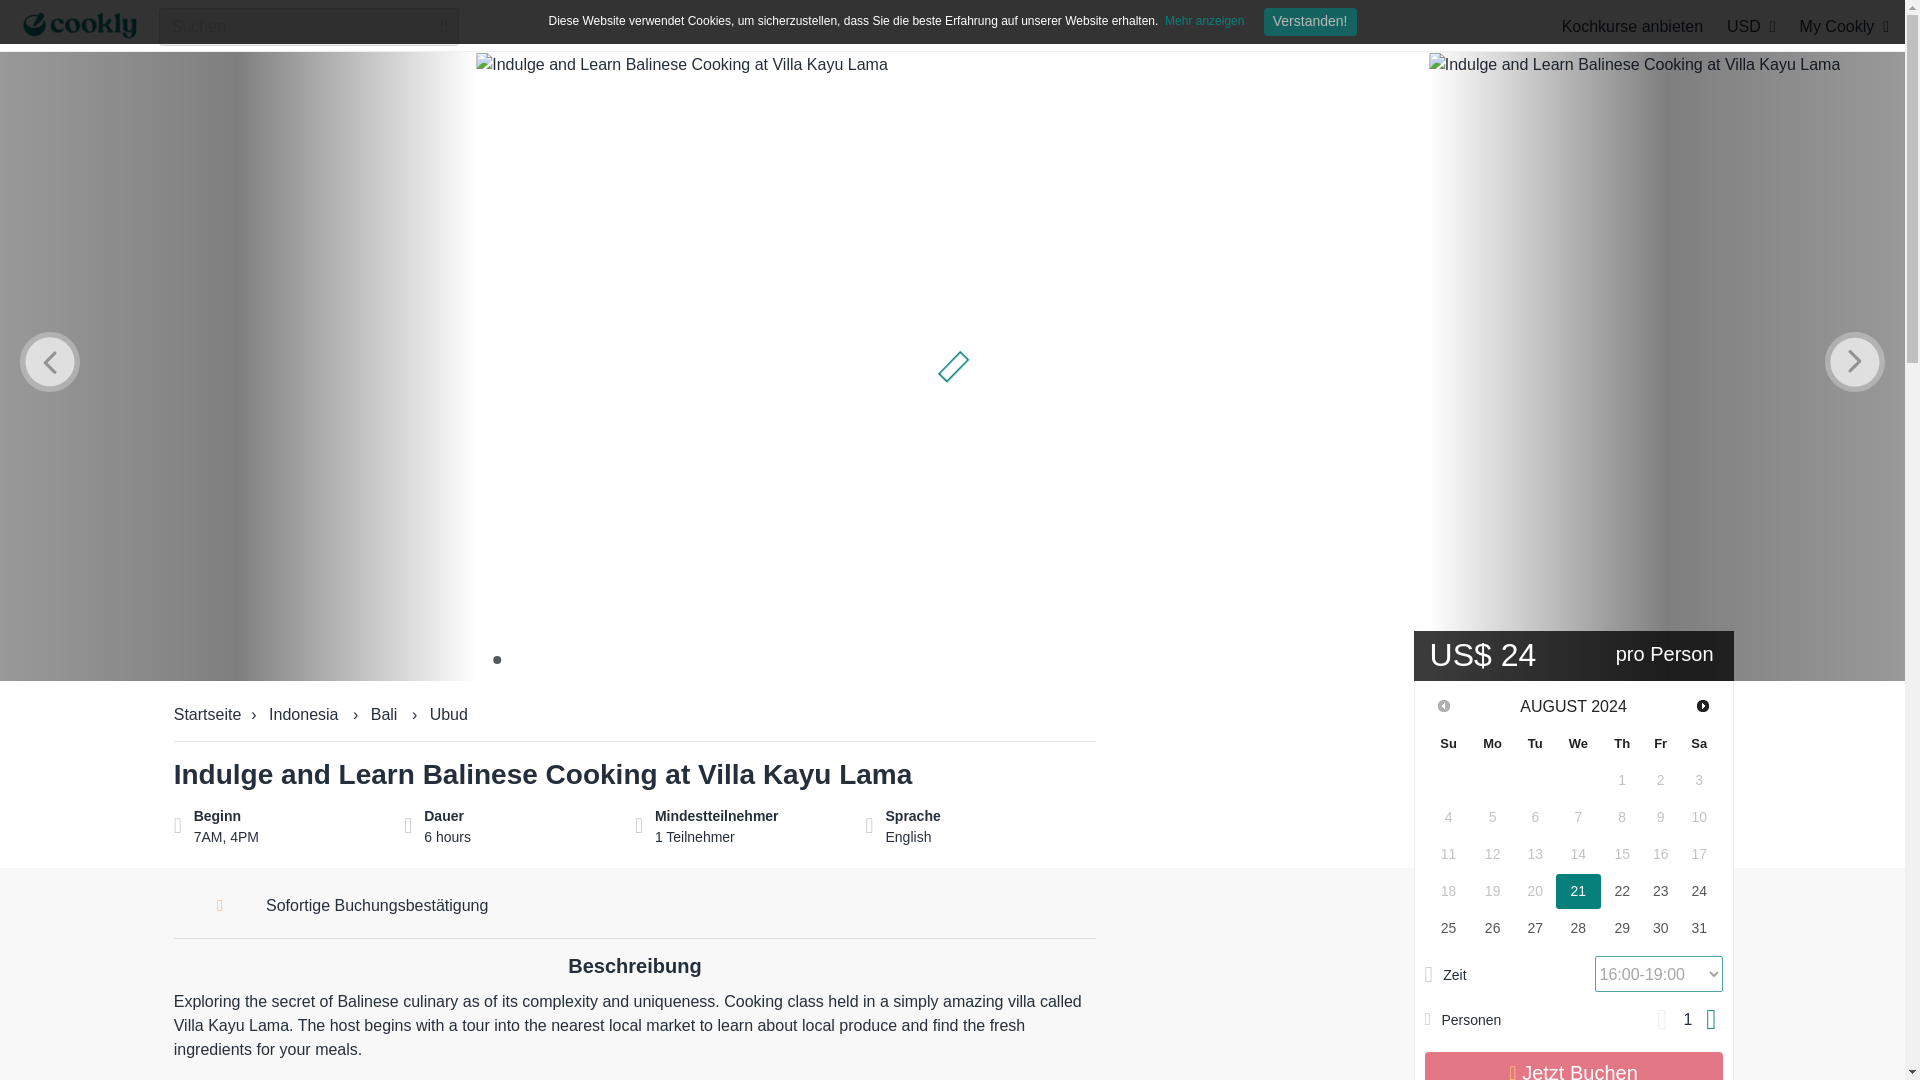  Describe the element at coordinates (1448, 928) in the screenshot. I see `25` at that location.